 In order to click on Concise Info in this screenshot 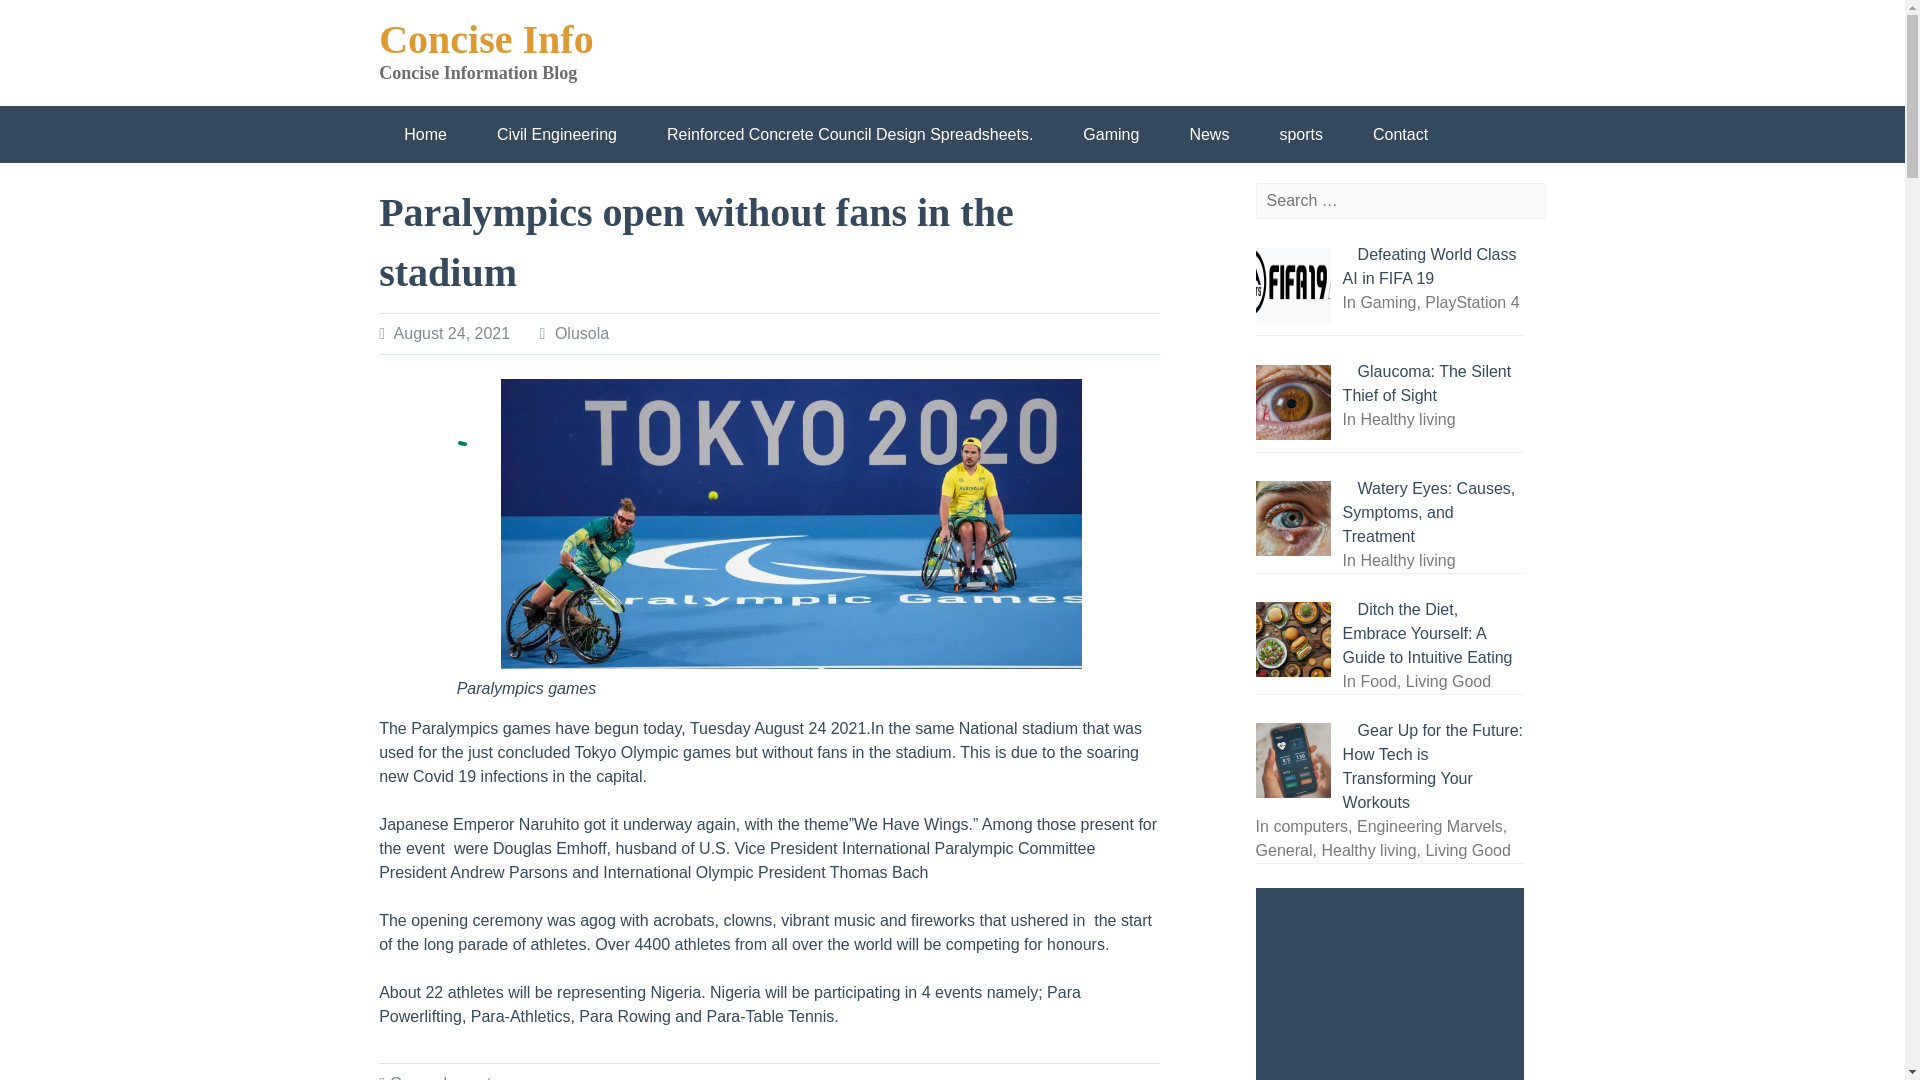, I will do `click(486, 39)`.